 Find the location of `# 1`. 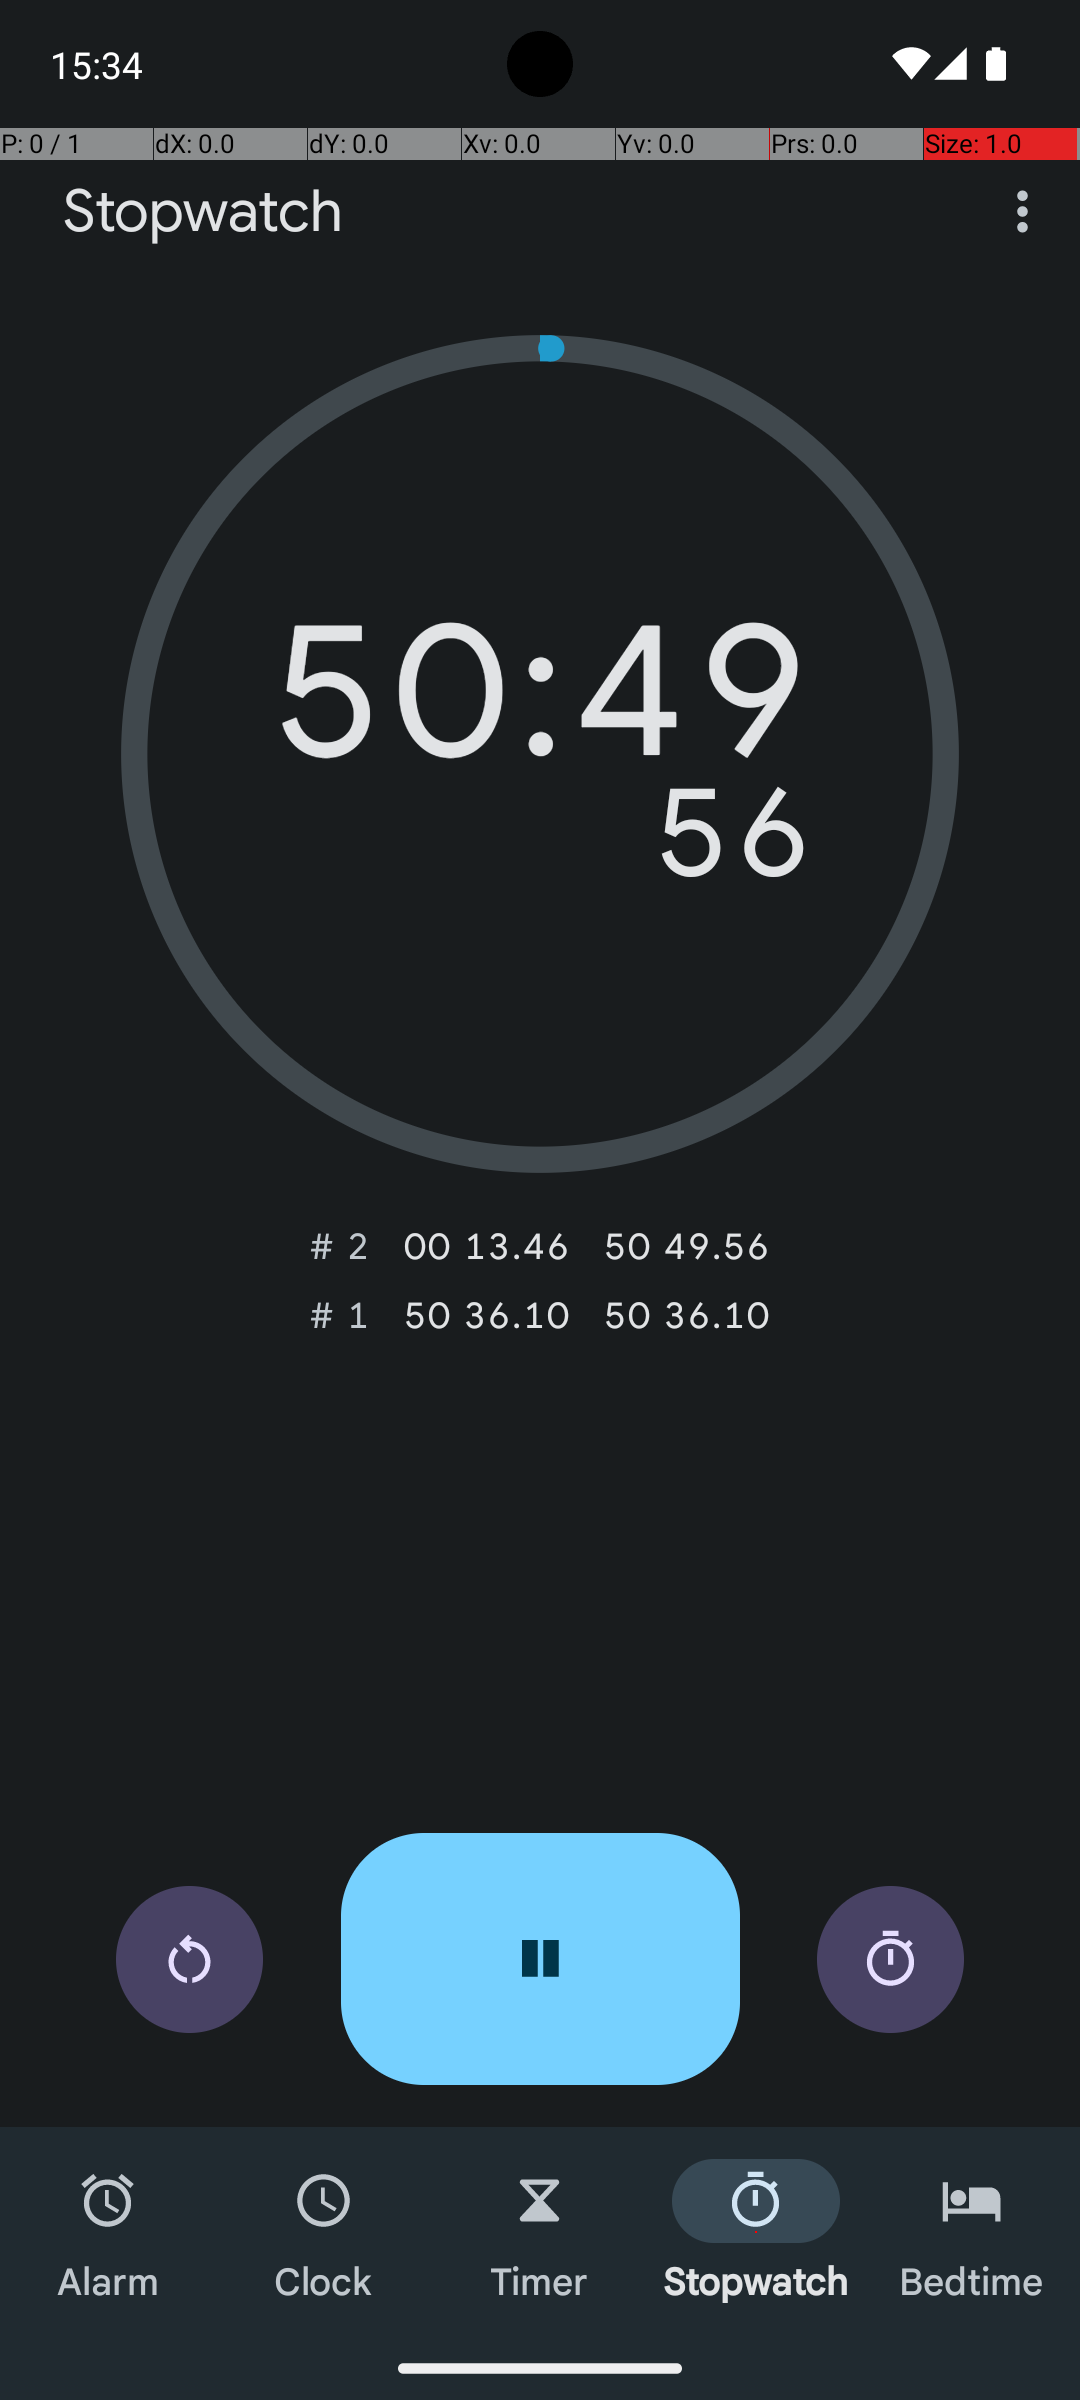

# 1 is located at coordinates (340, 1315).